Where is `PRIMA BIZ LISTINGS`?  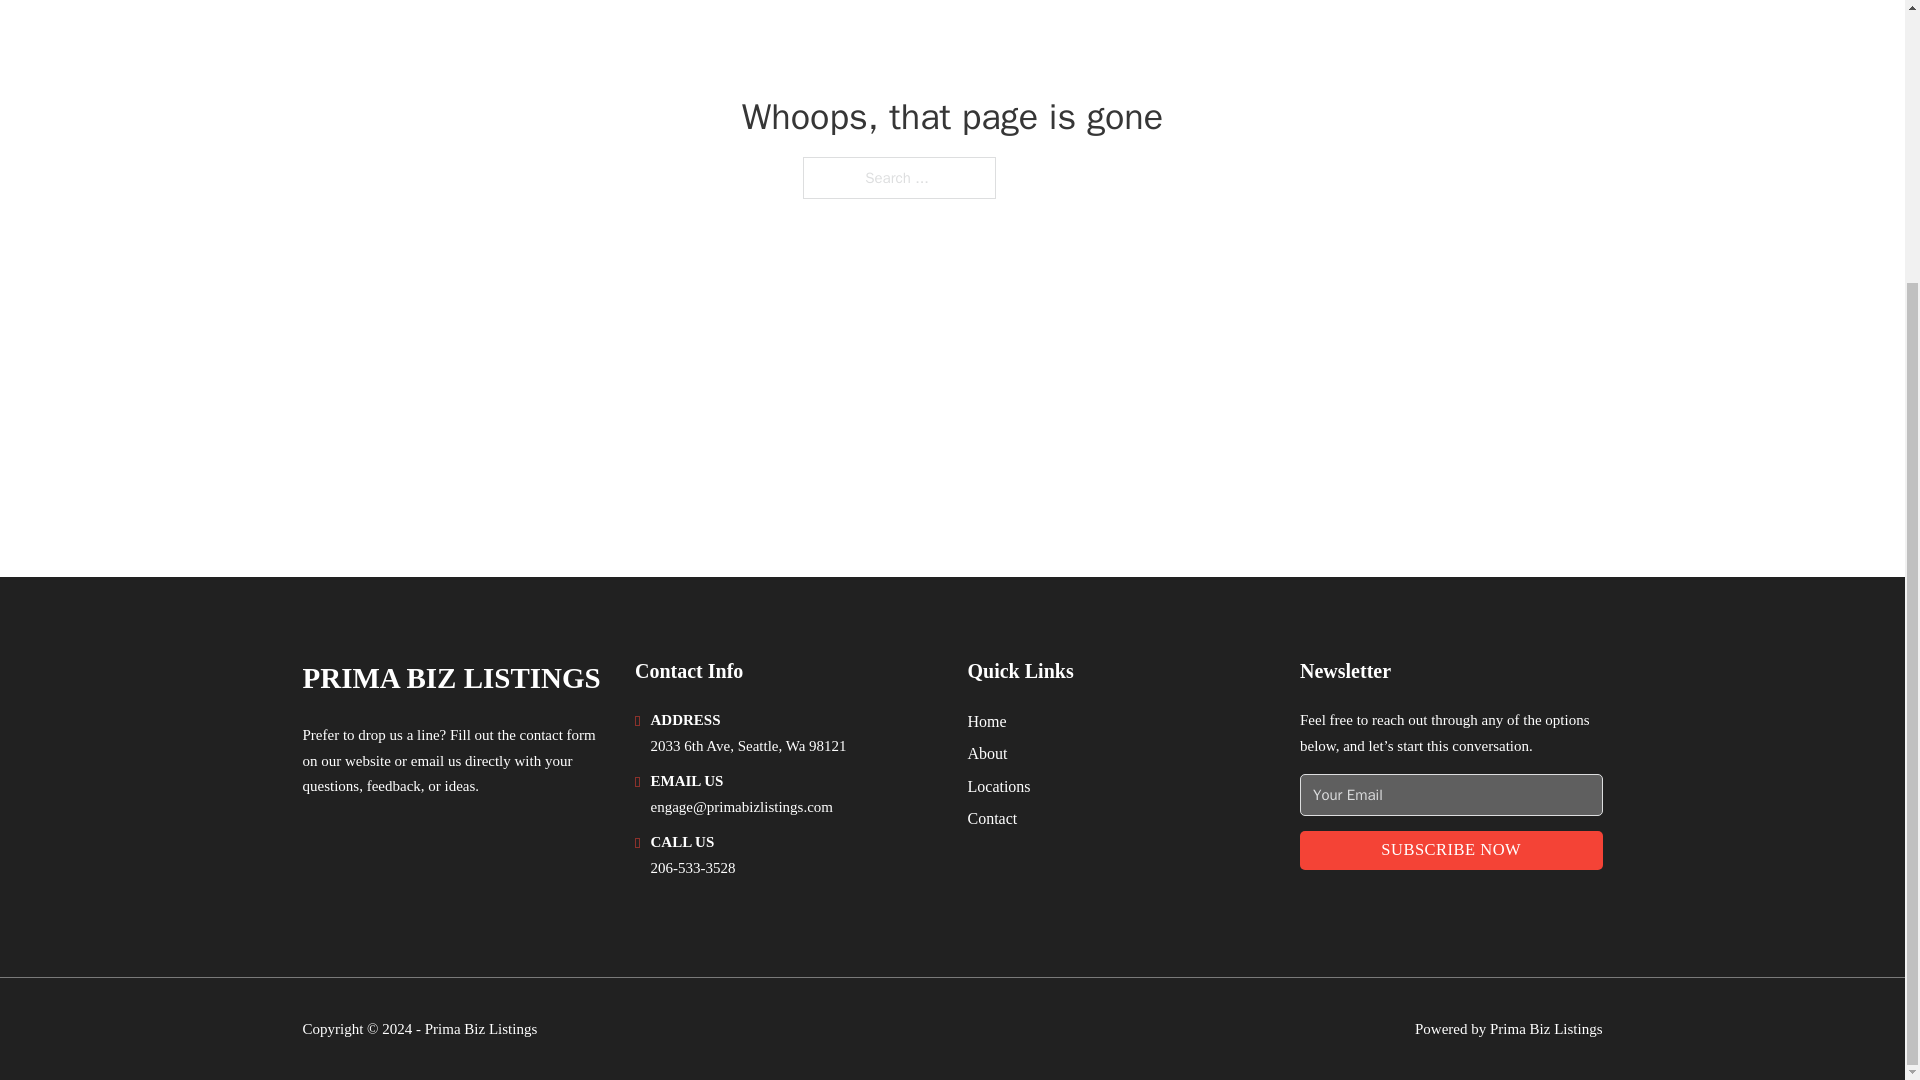 PRIMA BIZ LISTINGS is located at coordinates (450, 678).